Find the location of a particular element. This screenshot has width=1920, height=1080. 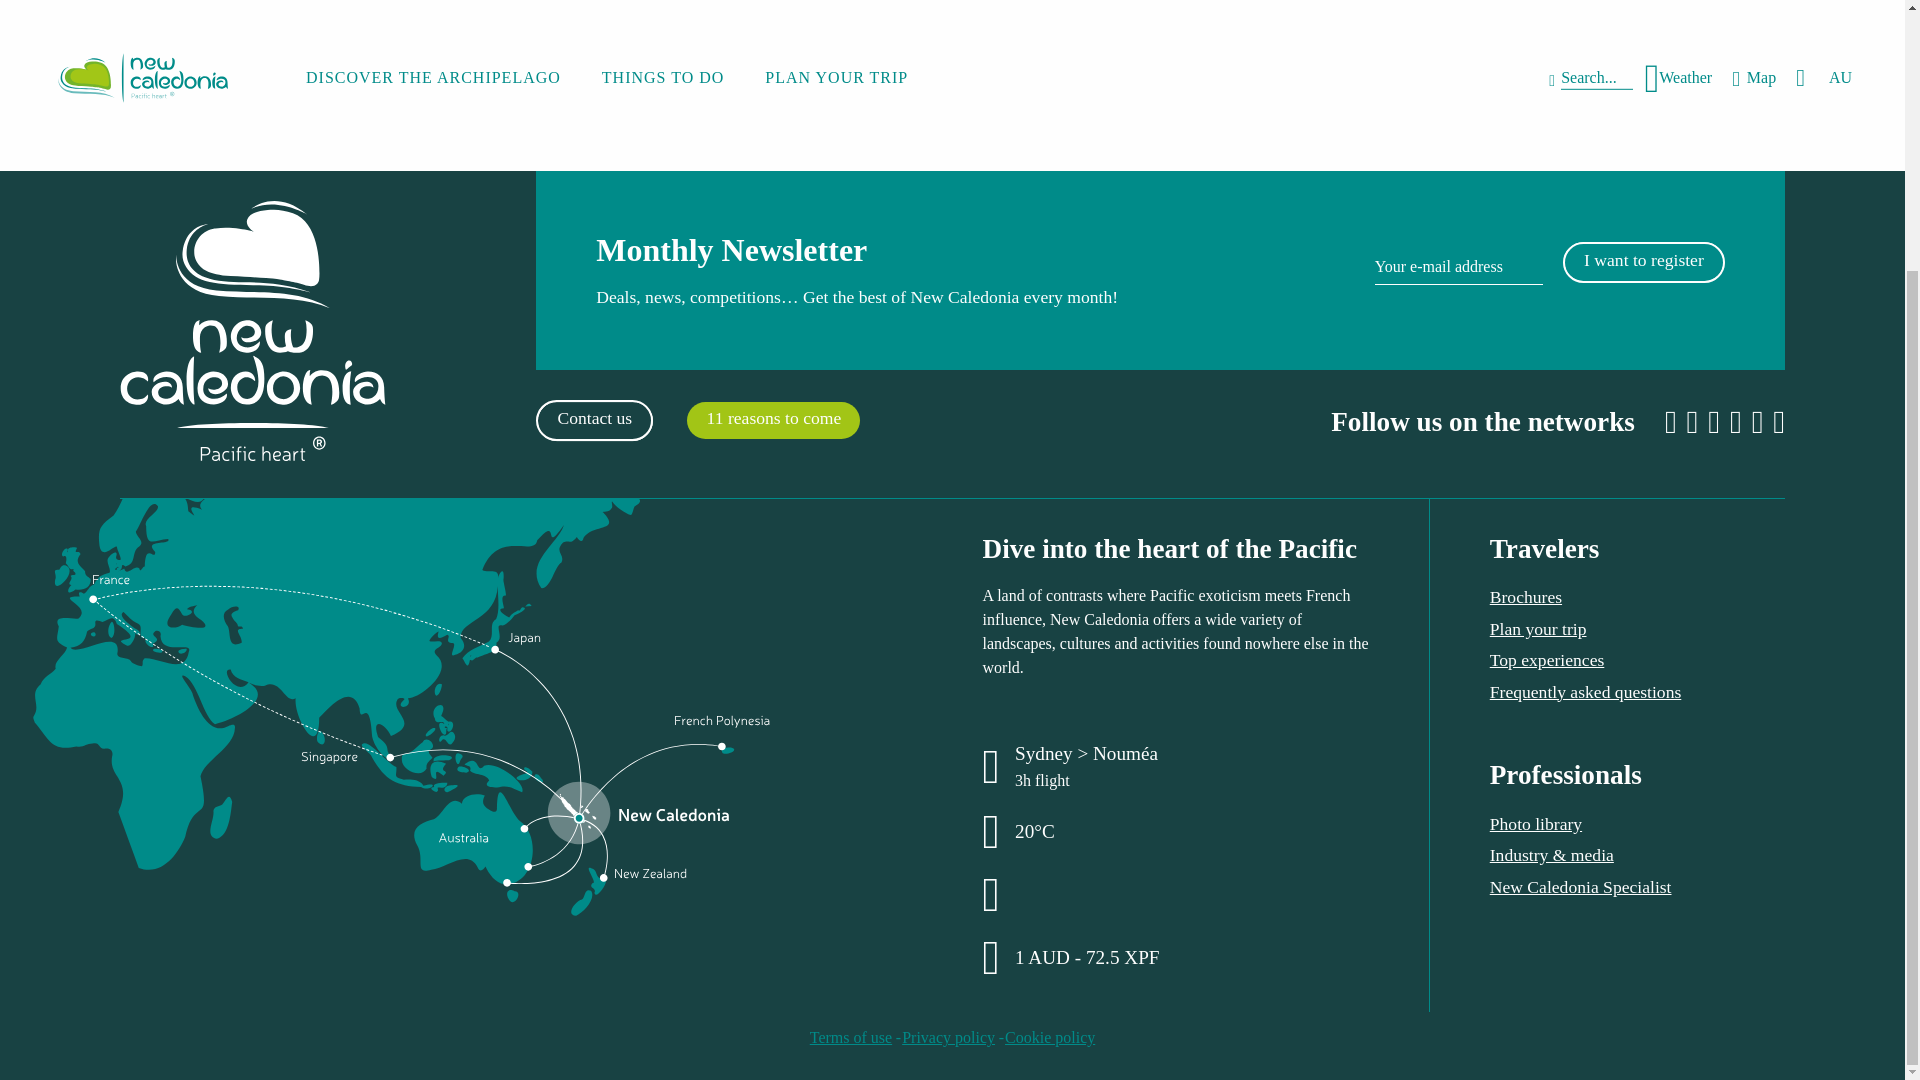

New Caledonia Specialist is located at coordinates (774, 420).